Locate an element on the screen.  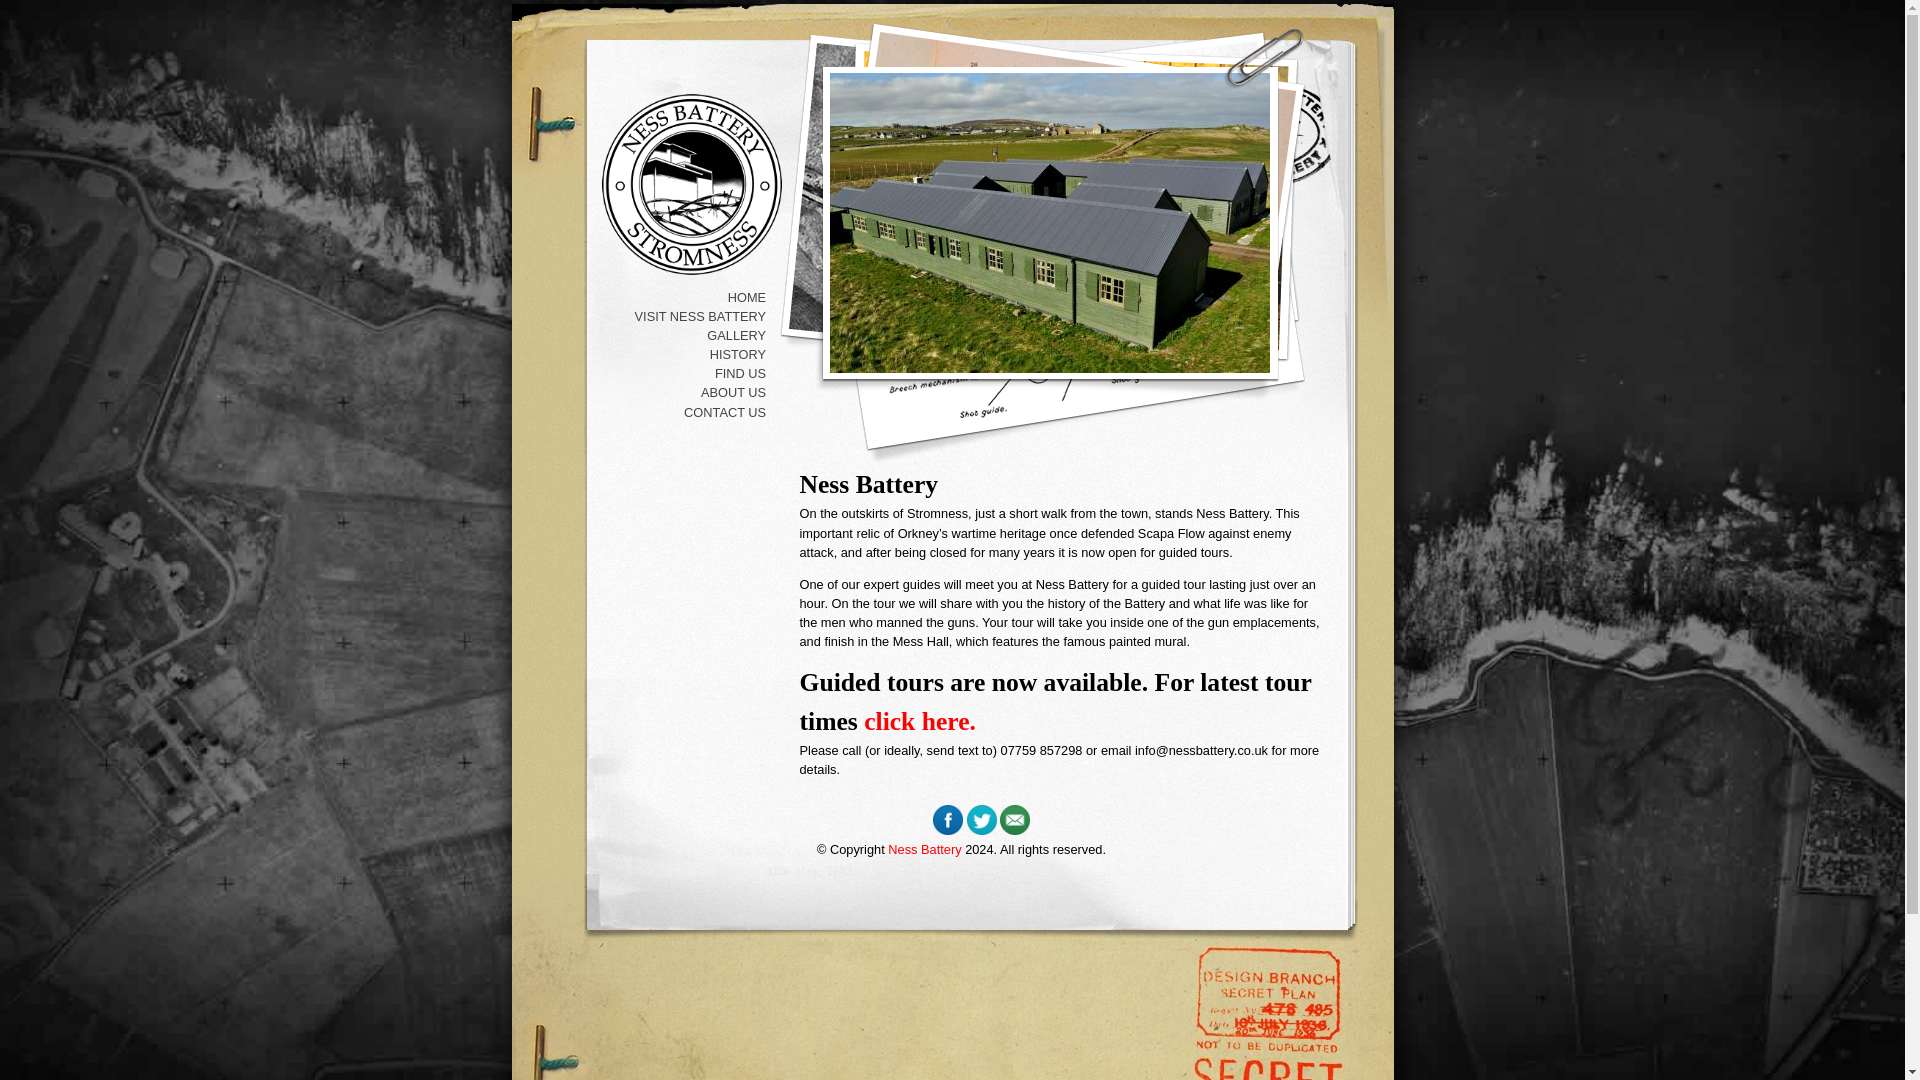
VISIT NESS BATTERY is located at coordinates (688, 316).